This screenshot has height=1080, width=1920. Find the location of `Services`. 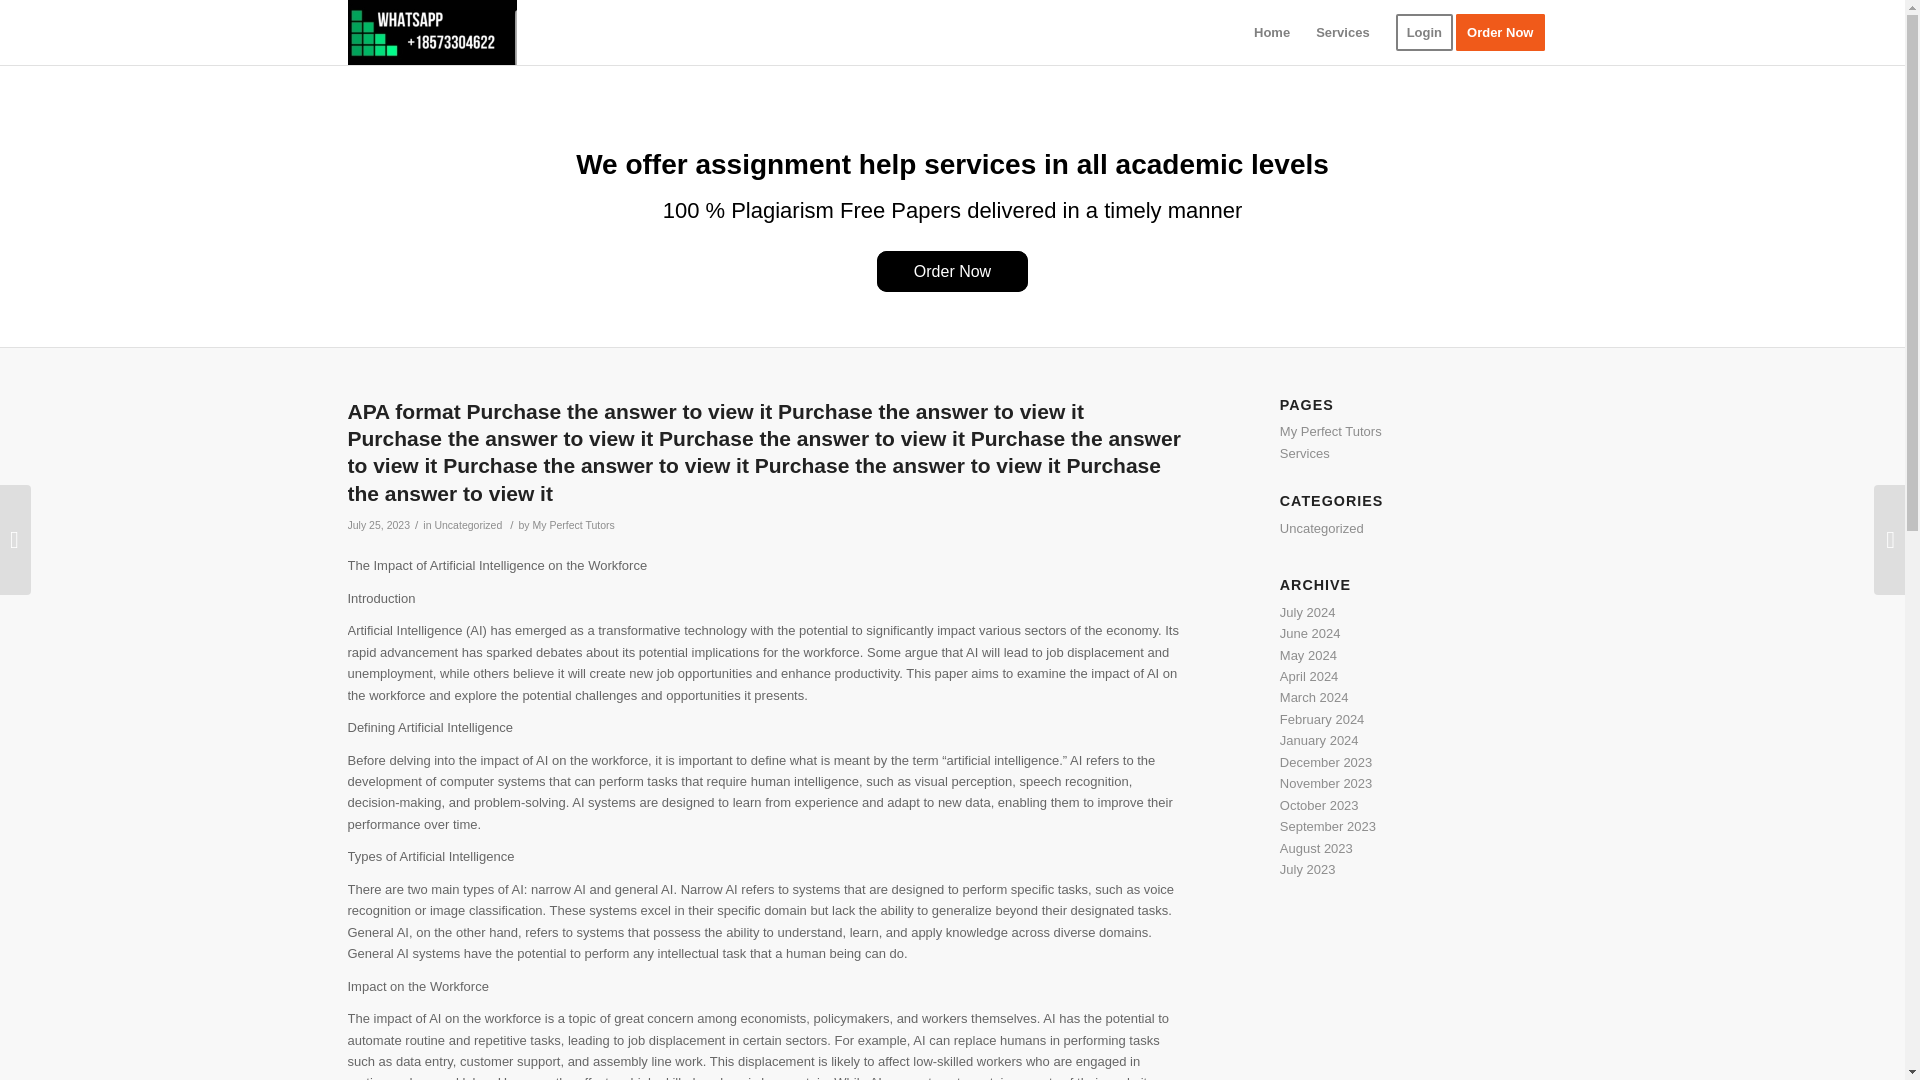

Services is located at coordinates (1305, 454).